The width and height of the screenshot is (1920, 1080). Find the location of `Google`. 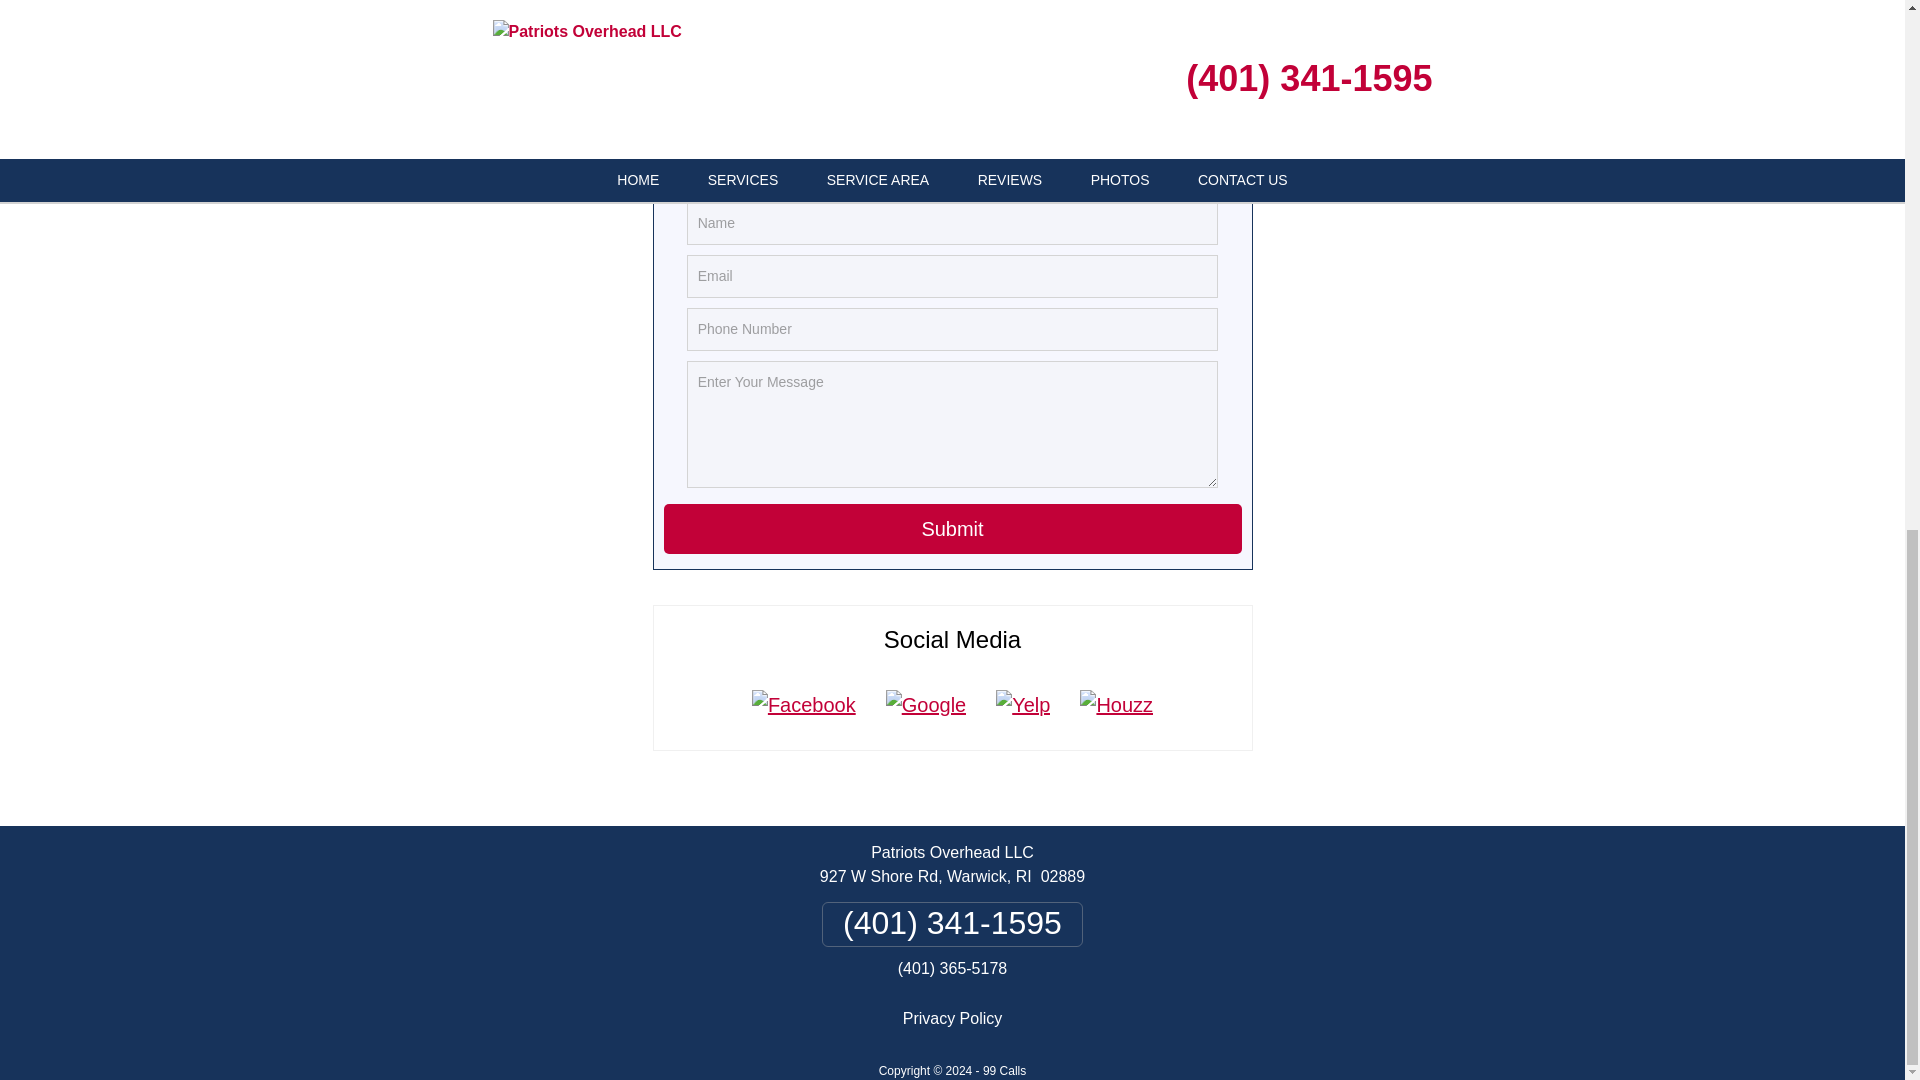

Google is located at coordinates (926, 705).